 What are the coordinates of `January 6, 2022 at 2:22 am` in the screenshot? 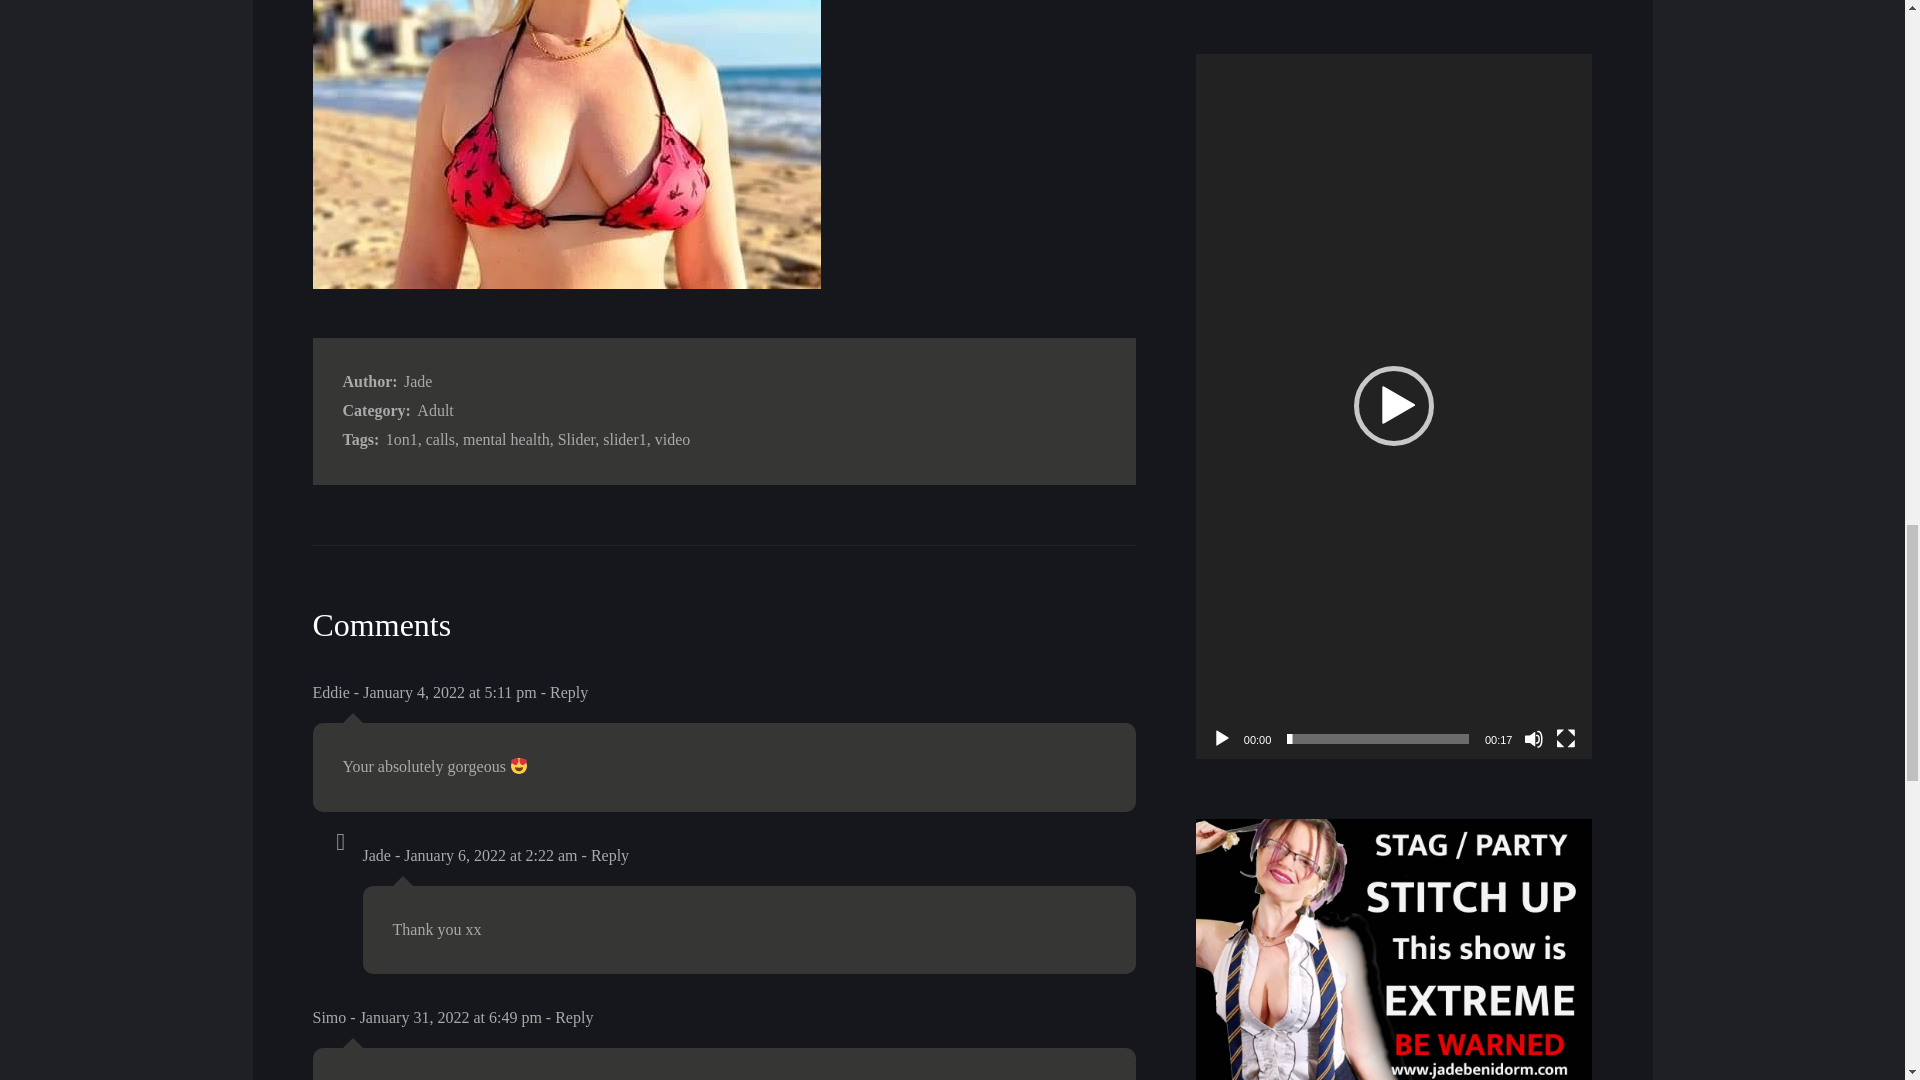 It's located at (490, 855).